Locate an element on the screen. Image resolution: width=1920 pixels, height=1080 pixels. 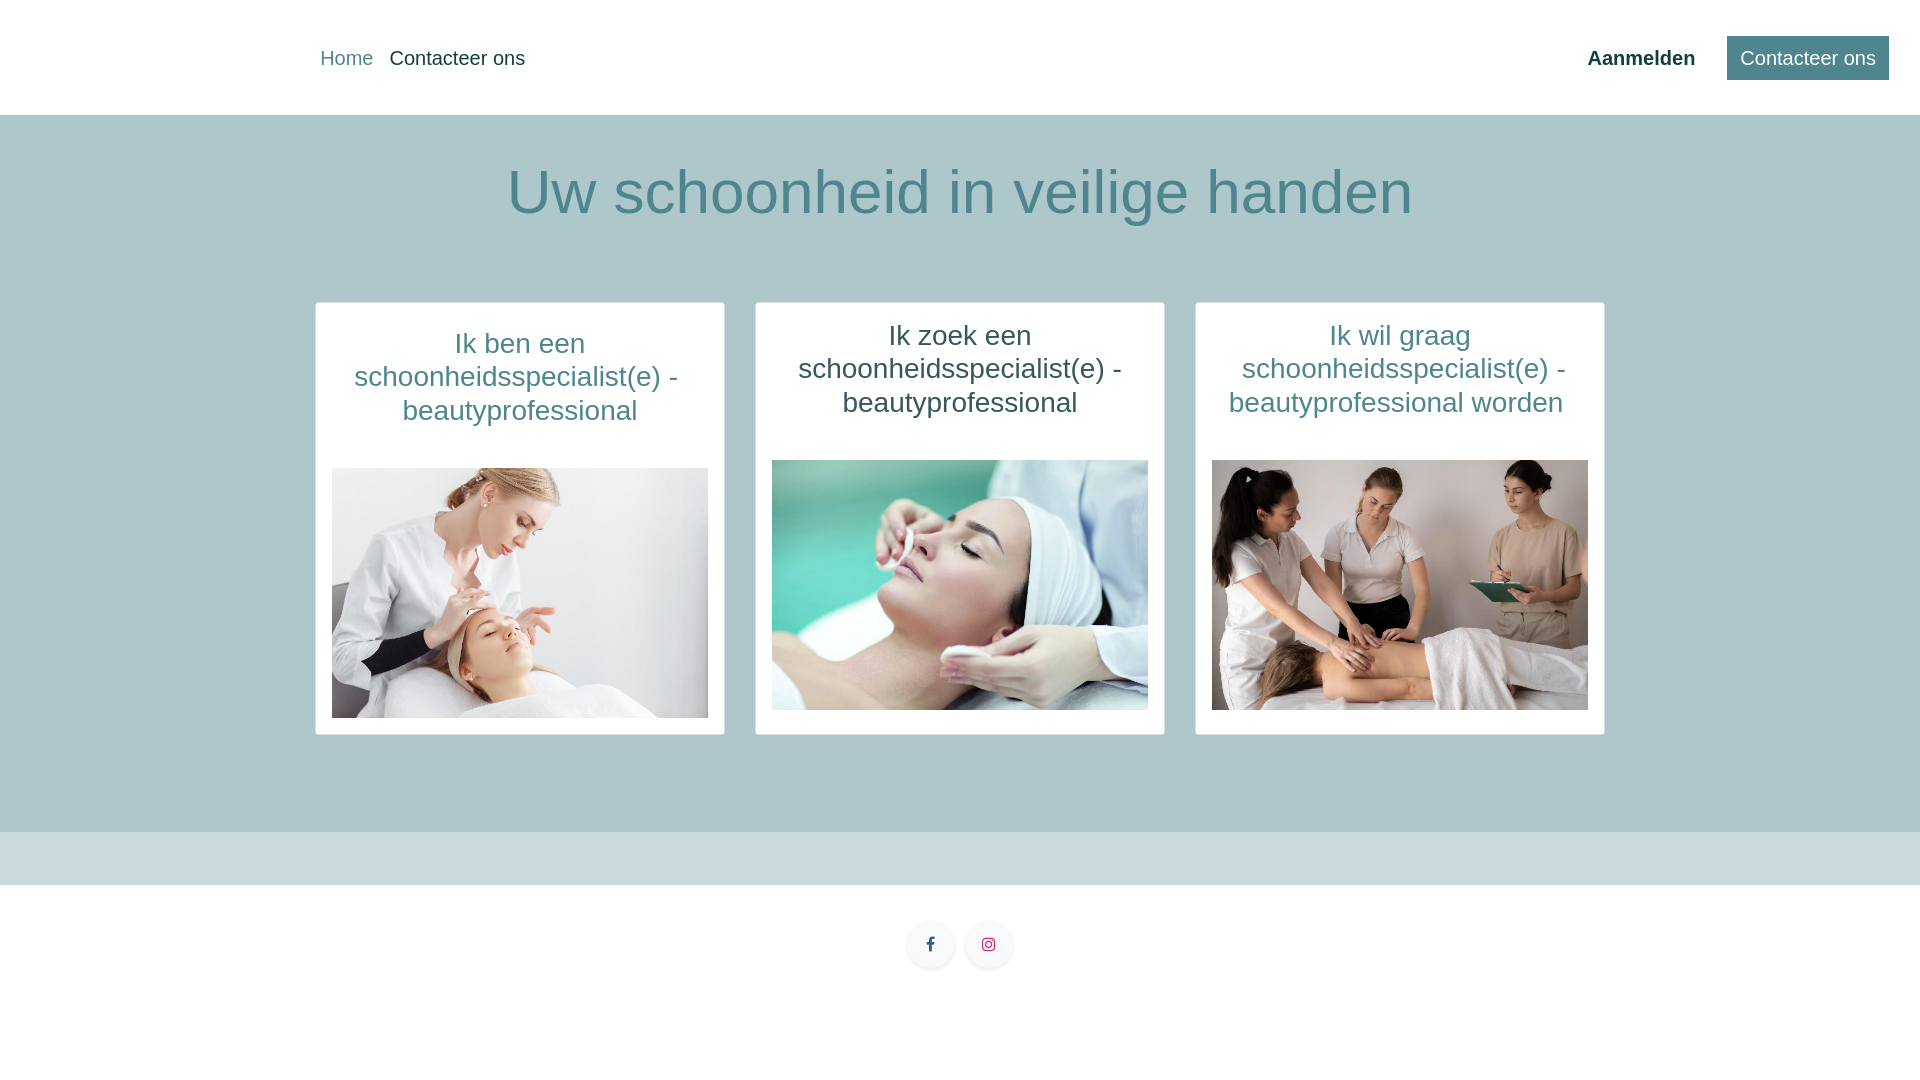
Ik zoek een schoonheidsspecialist(e) - beautyprofessional is located at coordinates (960, 369).